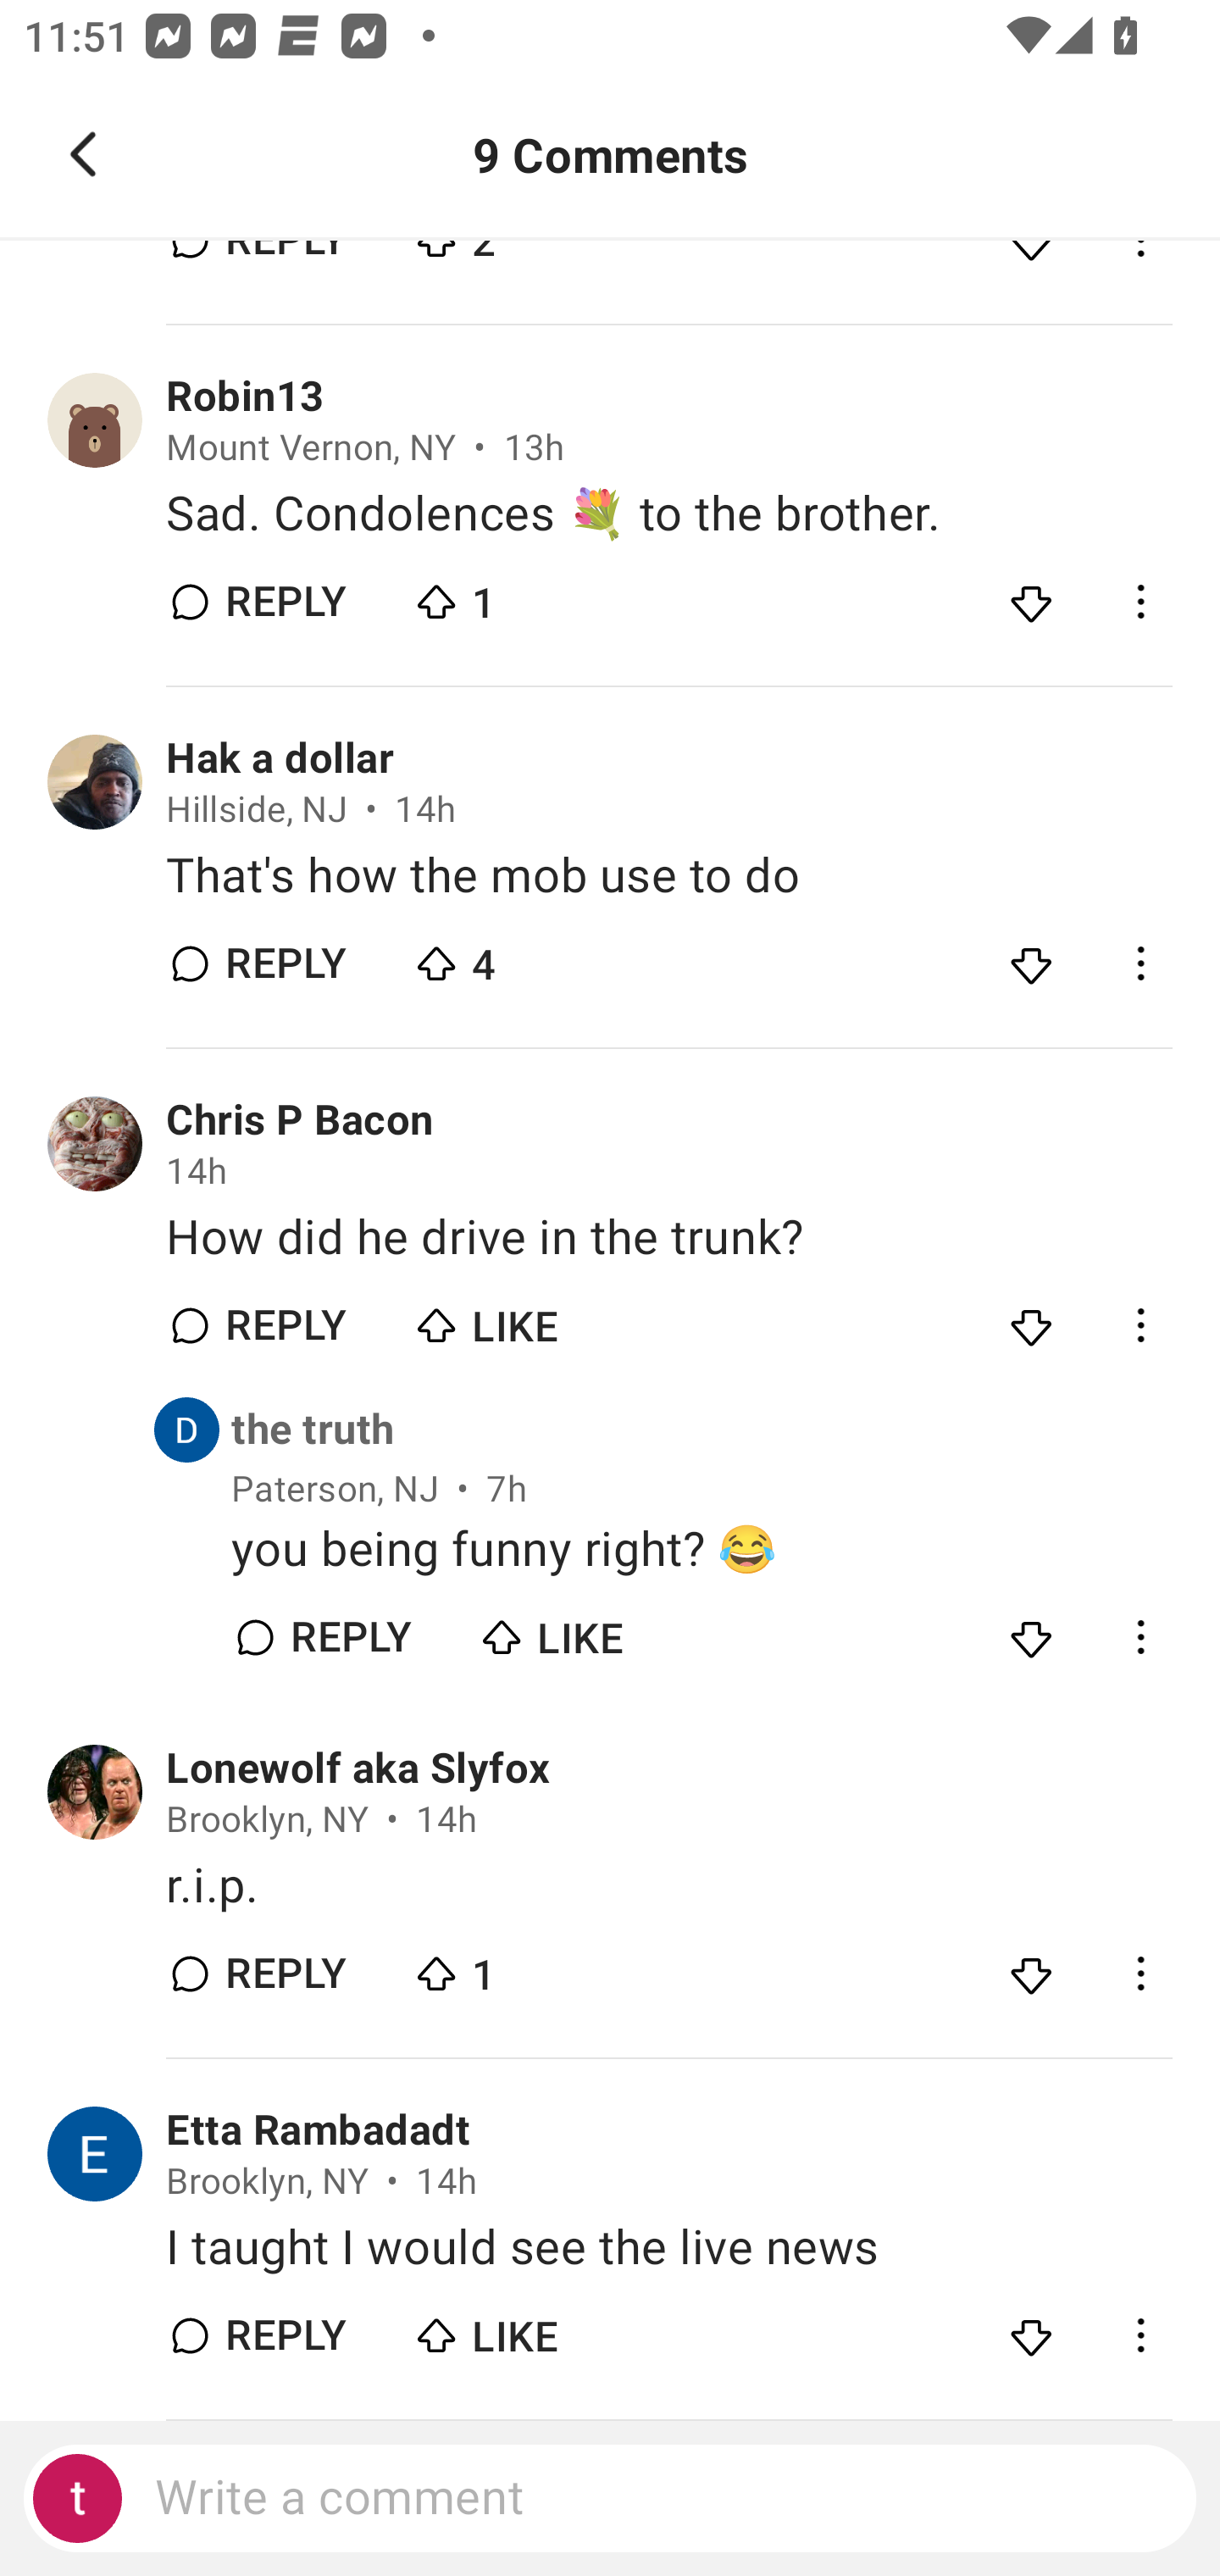 The height and width of the screenshot is (2576, 1220). I want to click on Lonewolf aka Slyfox, so click(358, 1768).